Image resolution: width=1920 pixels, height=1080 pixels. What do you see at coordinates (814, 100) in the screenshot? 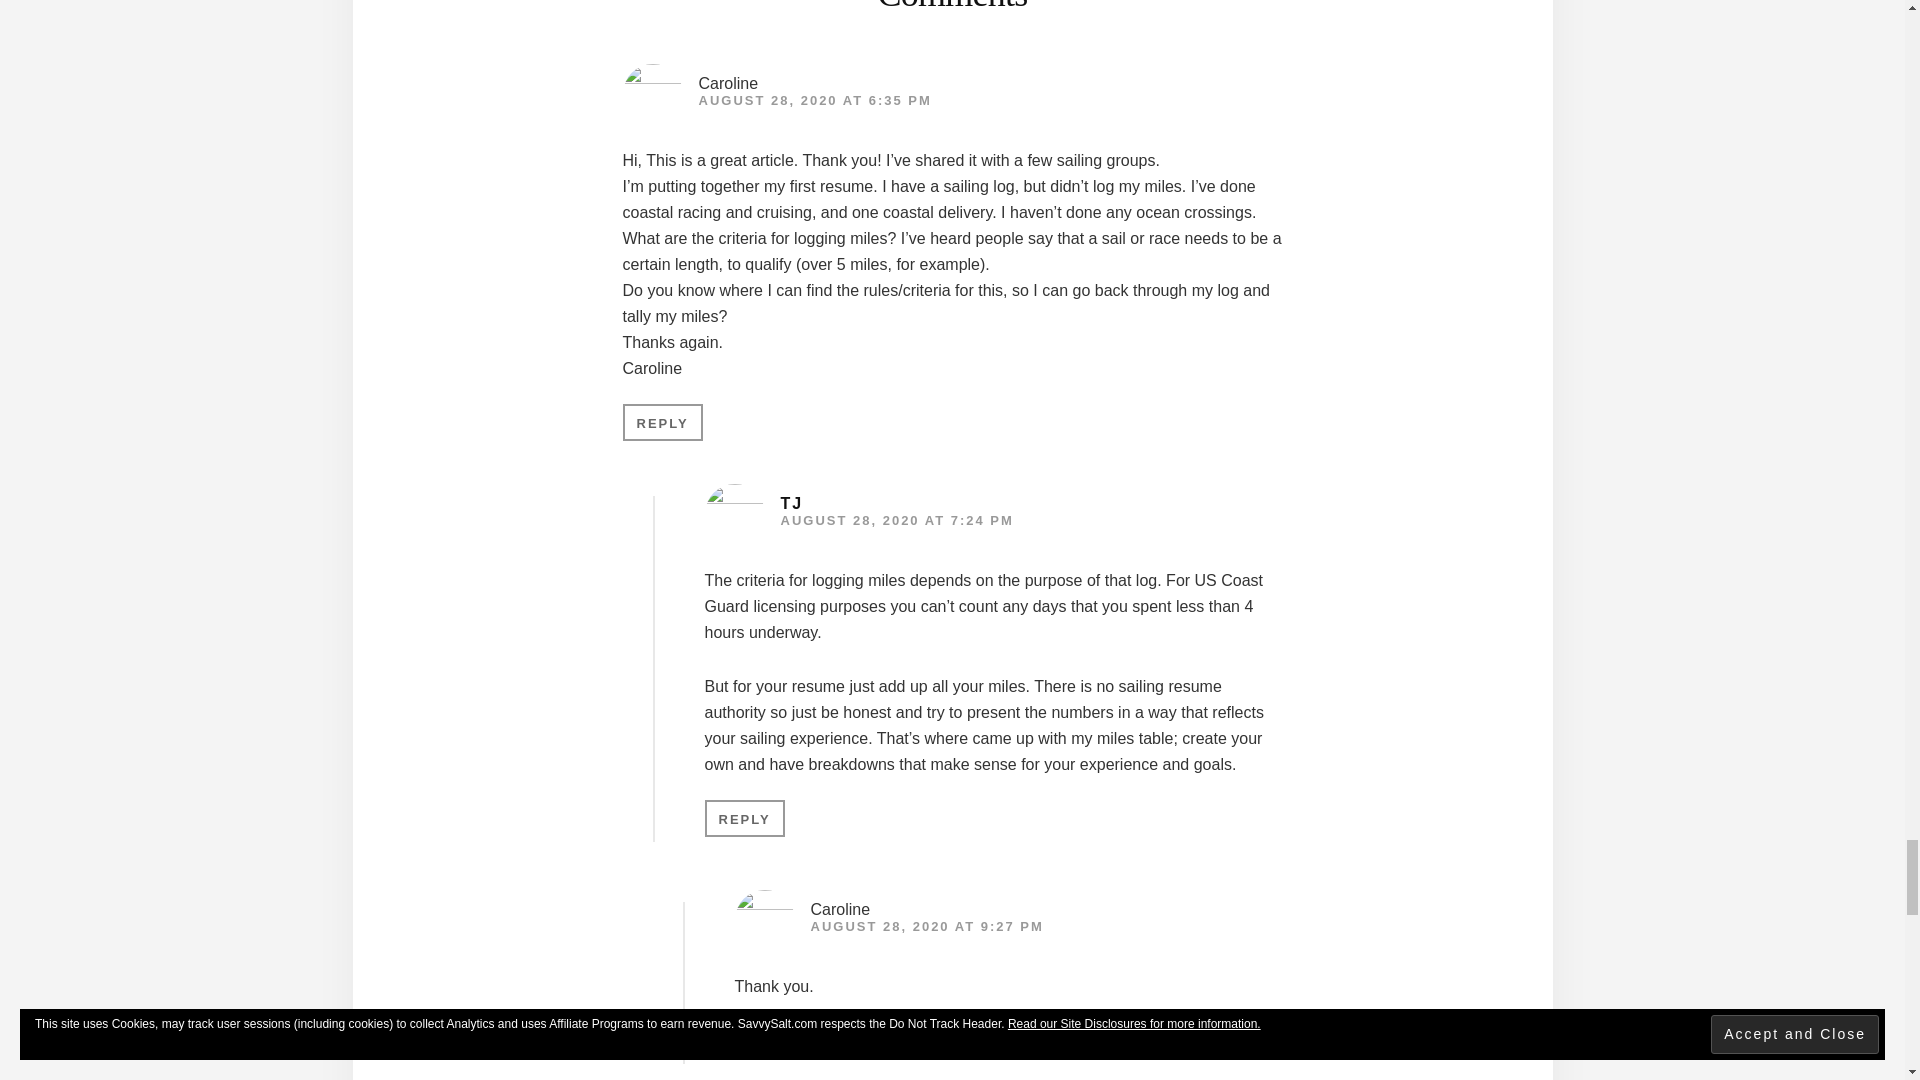
I see `AUGUST 28, 2020 AT 6:35 PM` at bounding box center [814, 100].